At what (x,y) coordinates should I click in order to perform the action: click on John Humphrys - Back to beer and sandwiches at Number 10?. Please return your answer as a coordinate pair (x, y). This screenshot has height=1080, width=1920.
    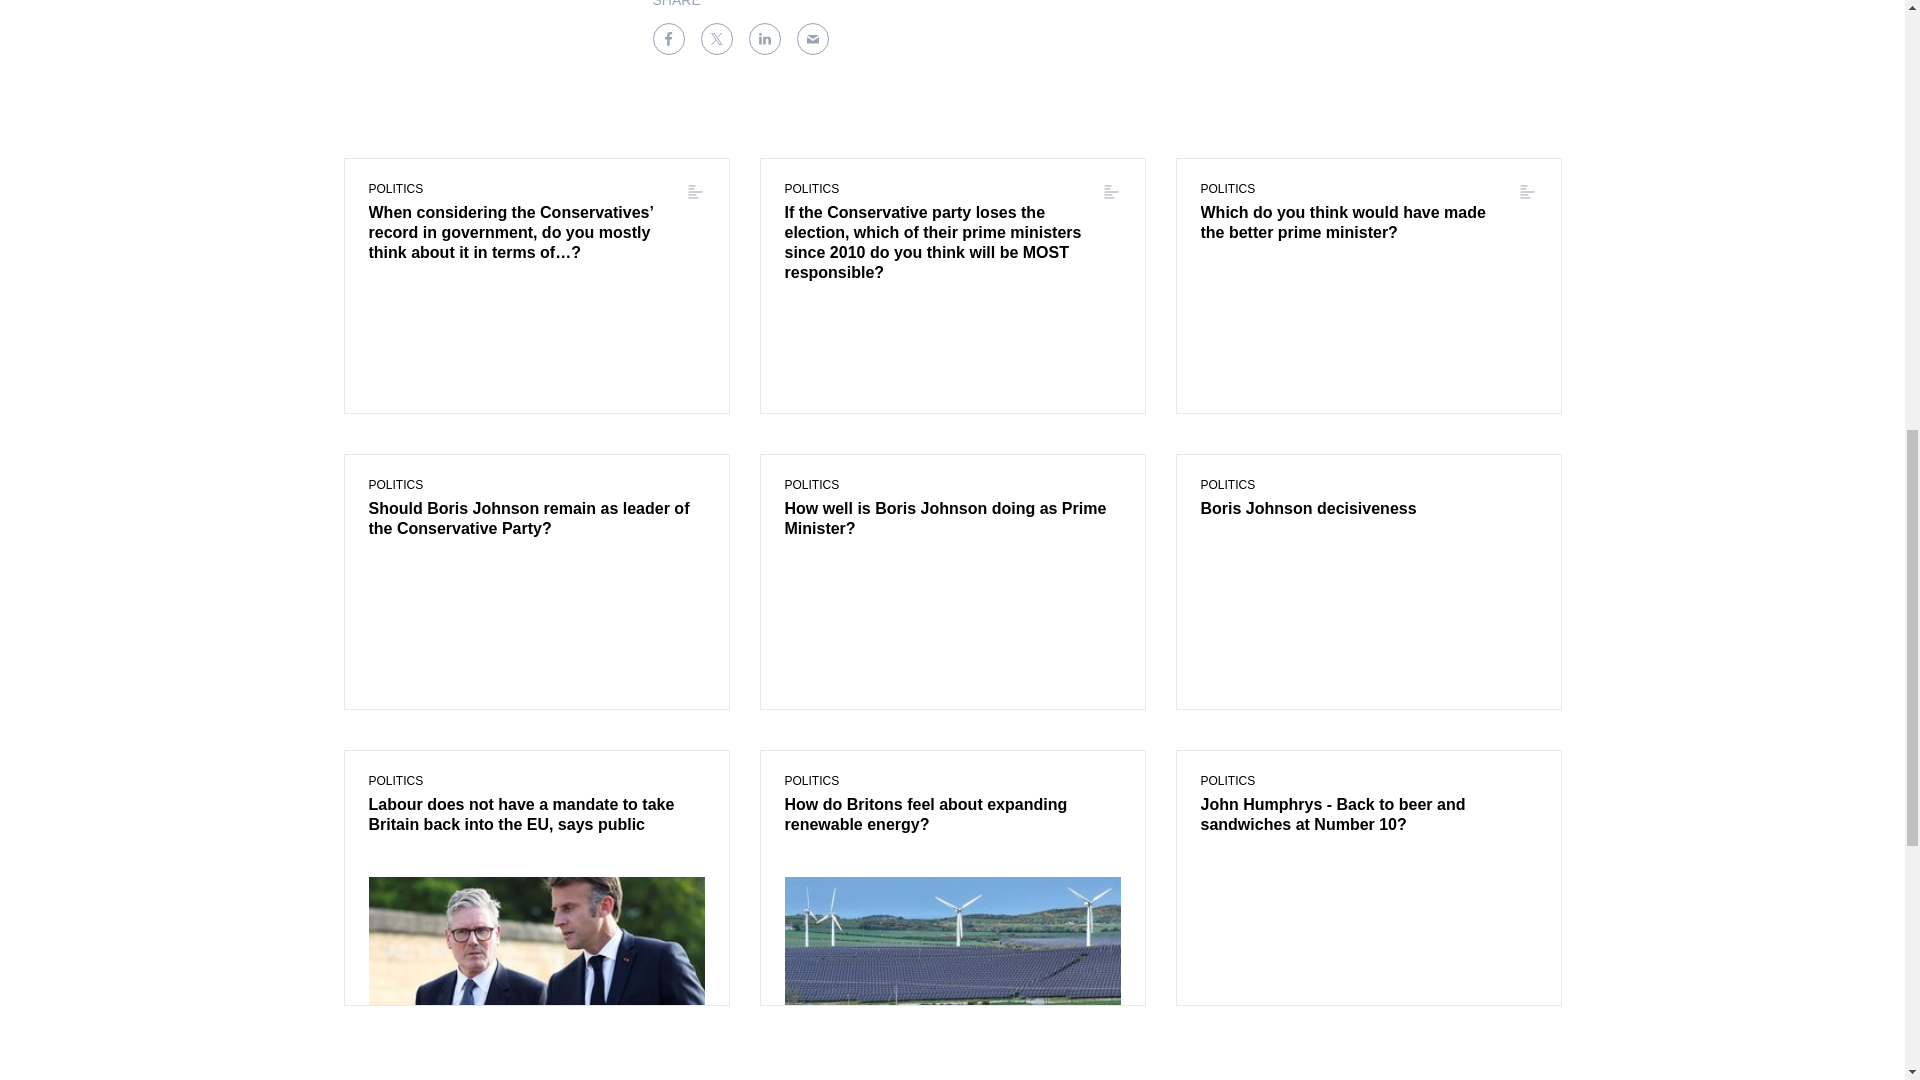
    Looking at the image, I should click on (1368, 816).